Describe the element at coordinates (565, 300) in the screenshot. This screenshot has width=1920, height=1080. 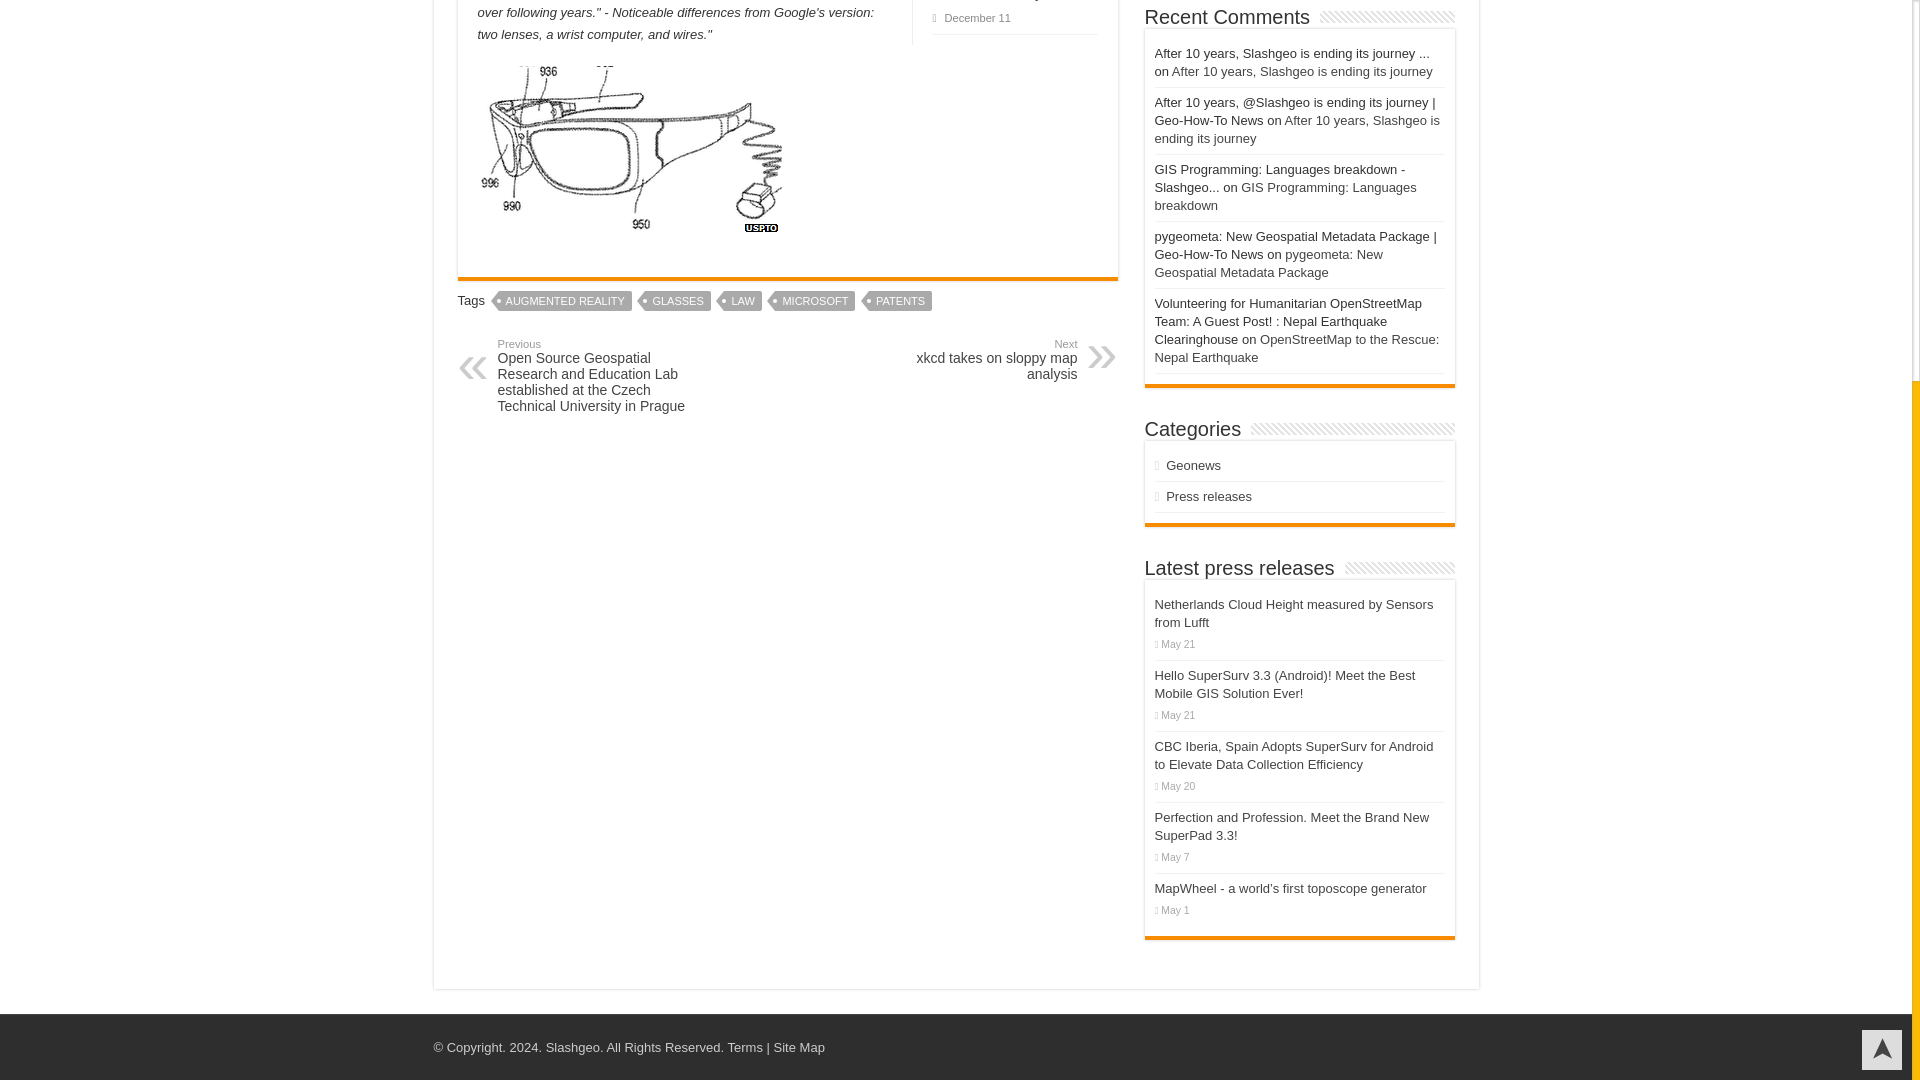
I see `MICROSOFT` at that location.